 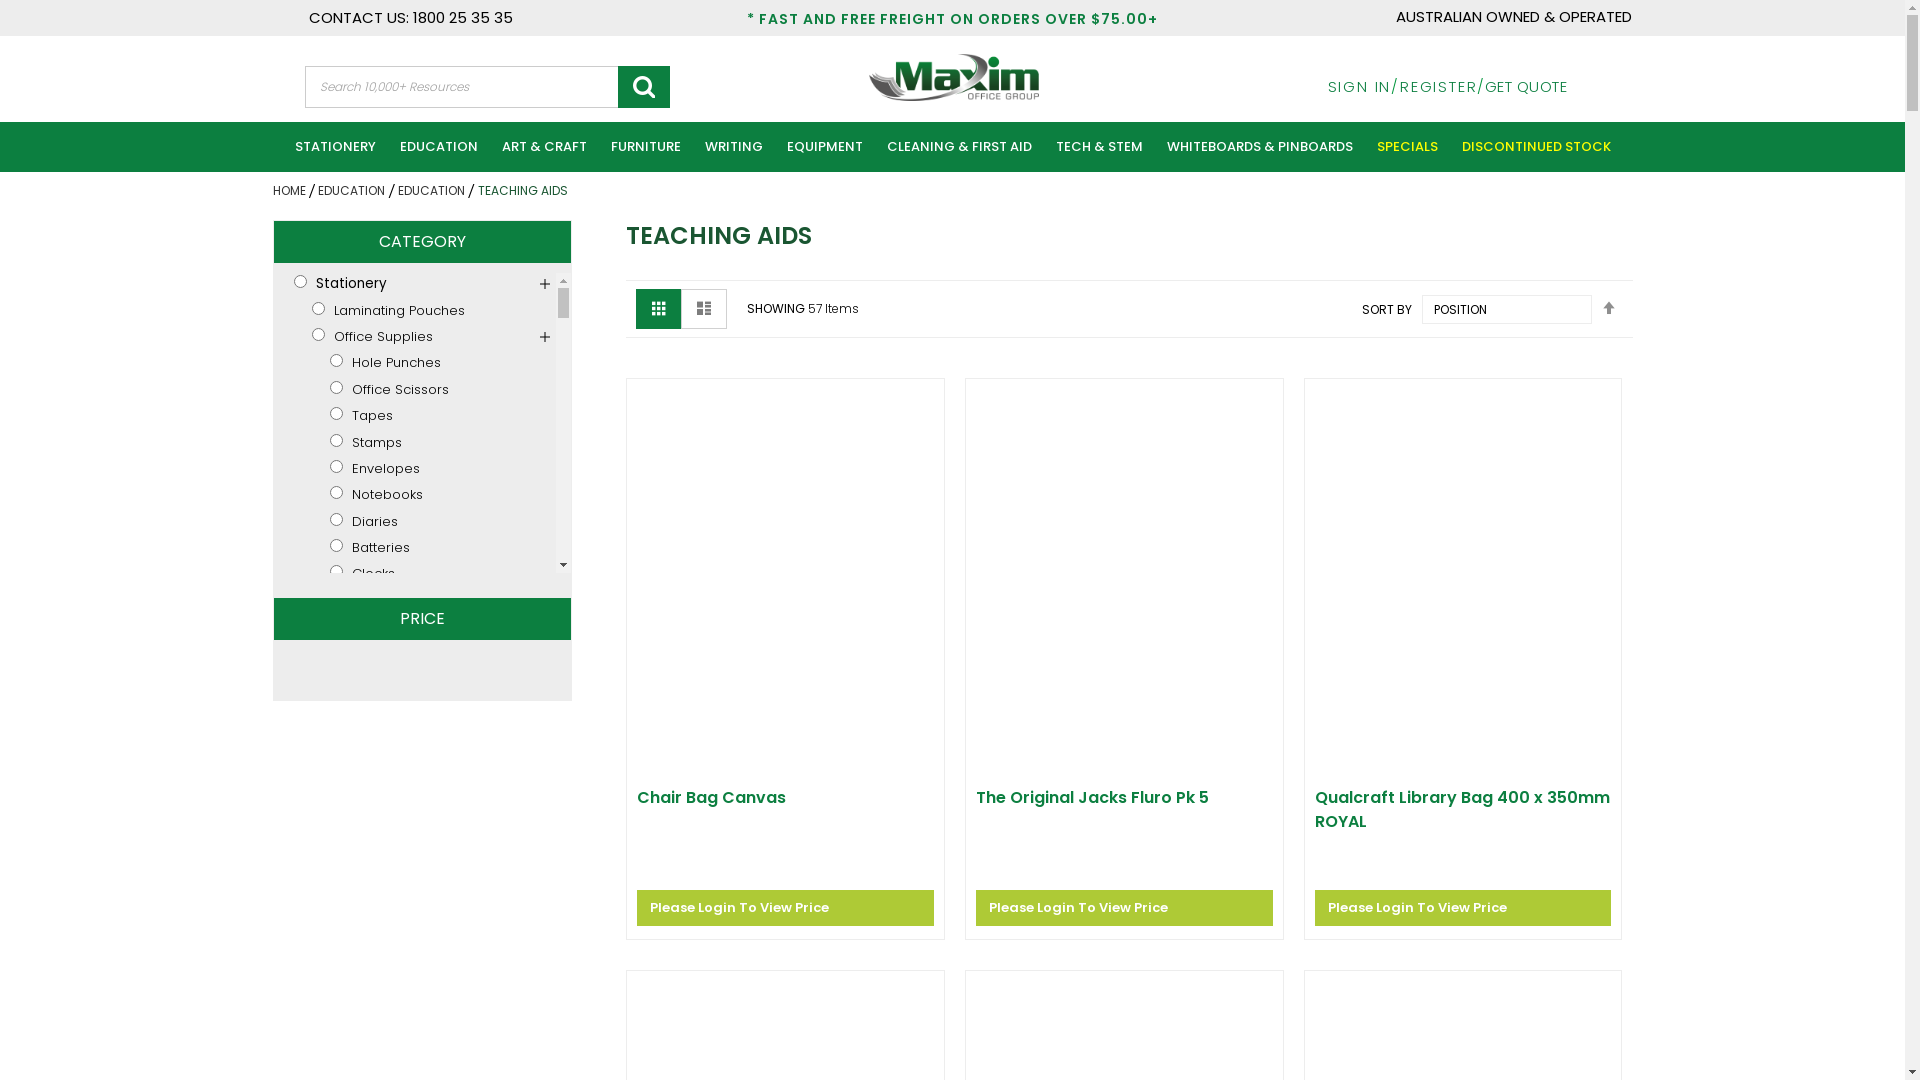 What do you see at coordinates (786, 908) in the screenshot?
I see `Please Login To View Price` at bounding box center [786, 908].